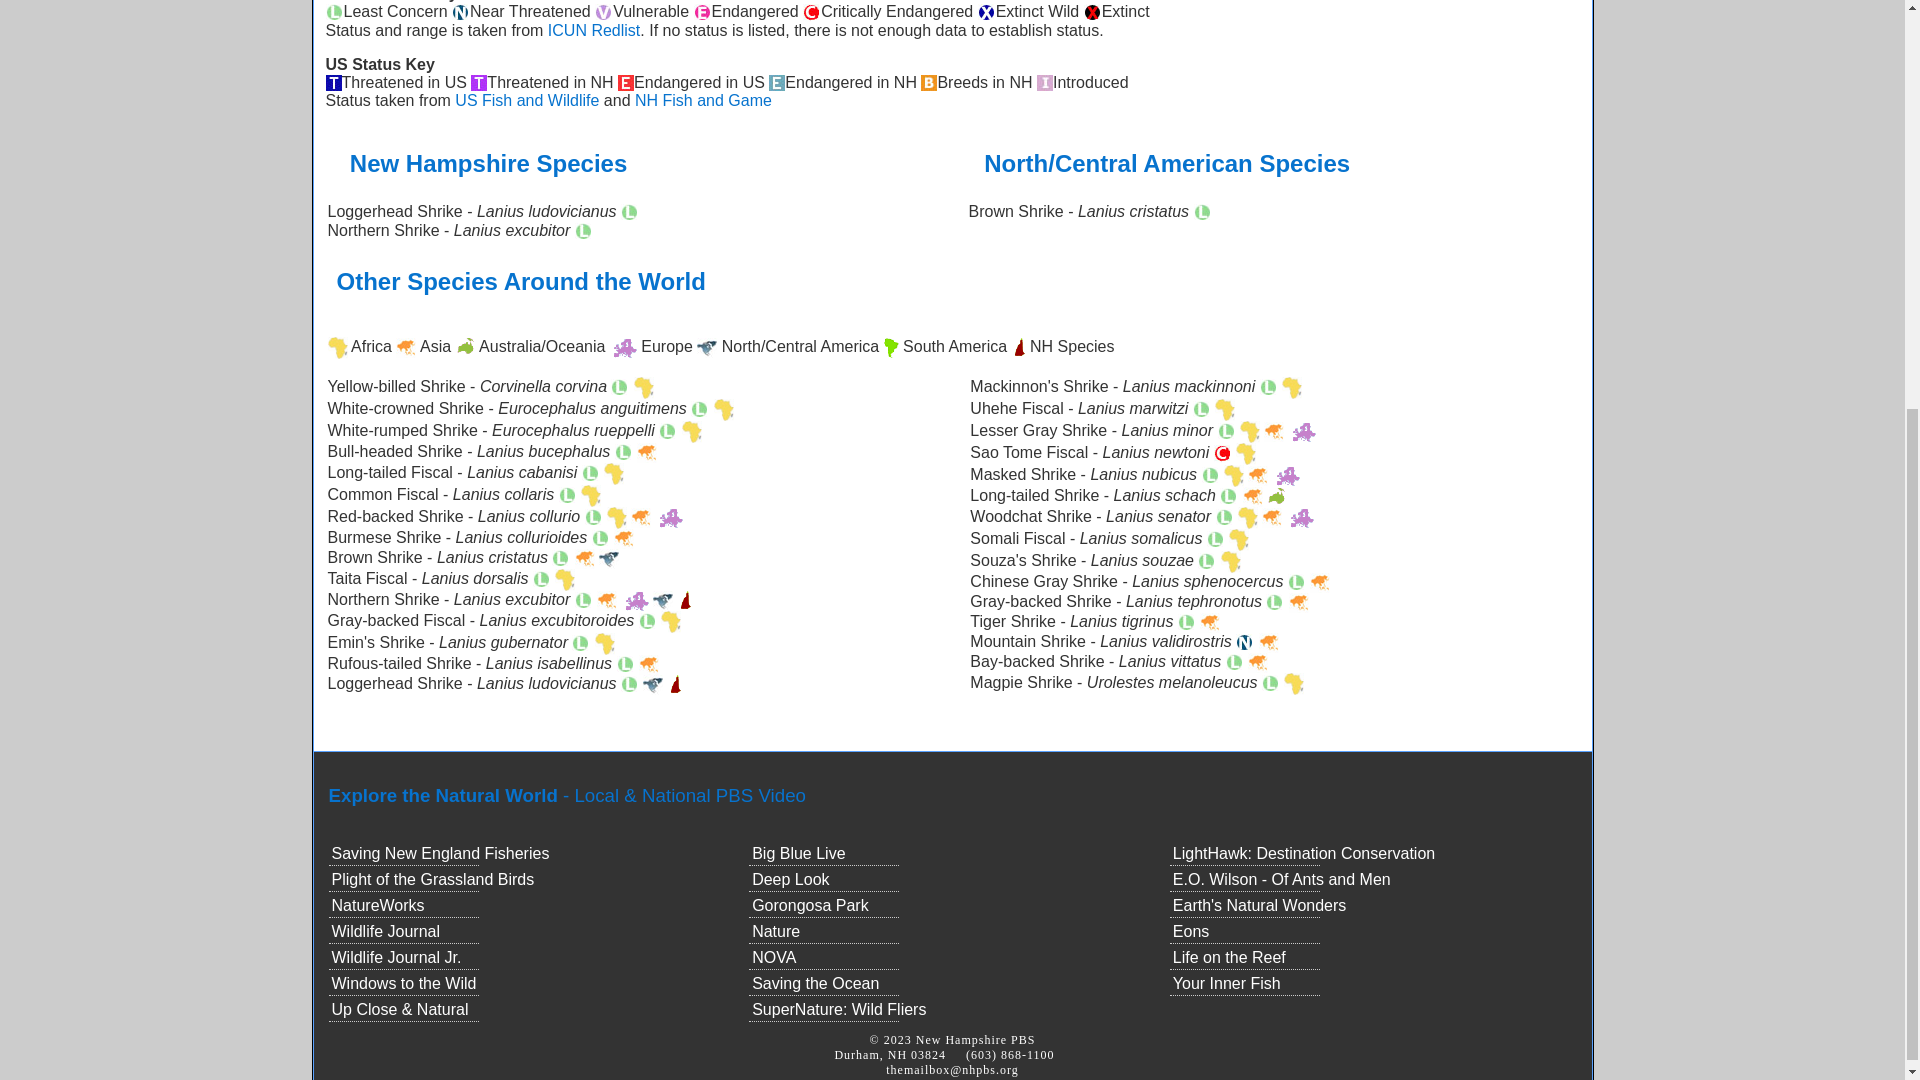 This screenshot has height=1080, width=1920. What do you see at coordinates (593, 30) in the screenshot?
I see `ICUN Redlist` at bounding box center [593, 30].